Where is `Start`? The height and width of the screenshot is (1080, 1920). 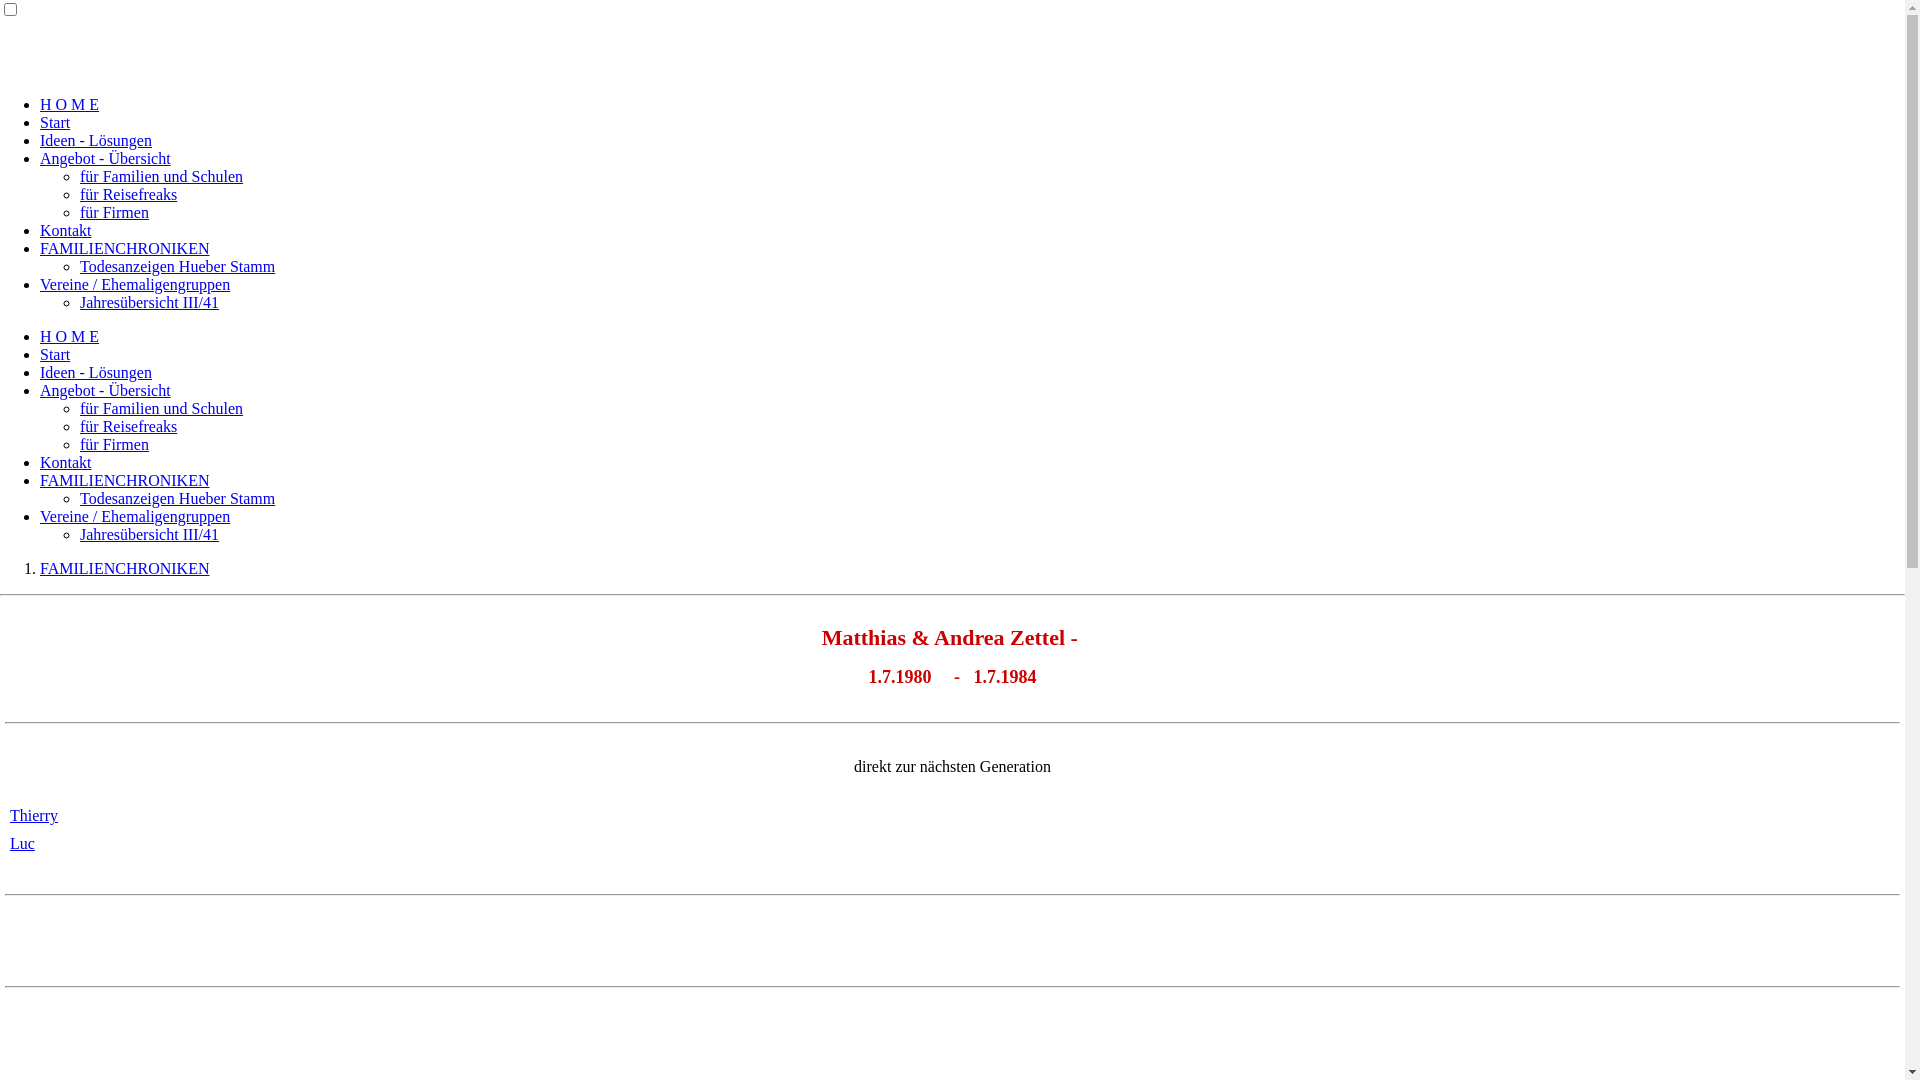 Start is located at coordinates (55, 354).